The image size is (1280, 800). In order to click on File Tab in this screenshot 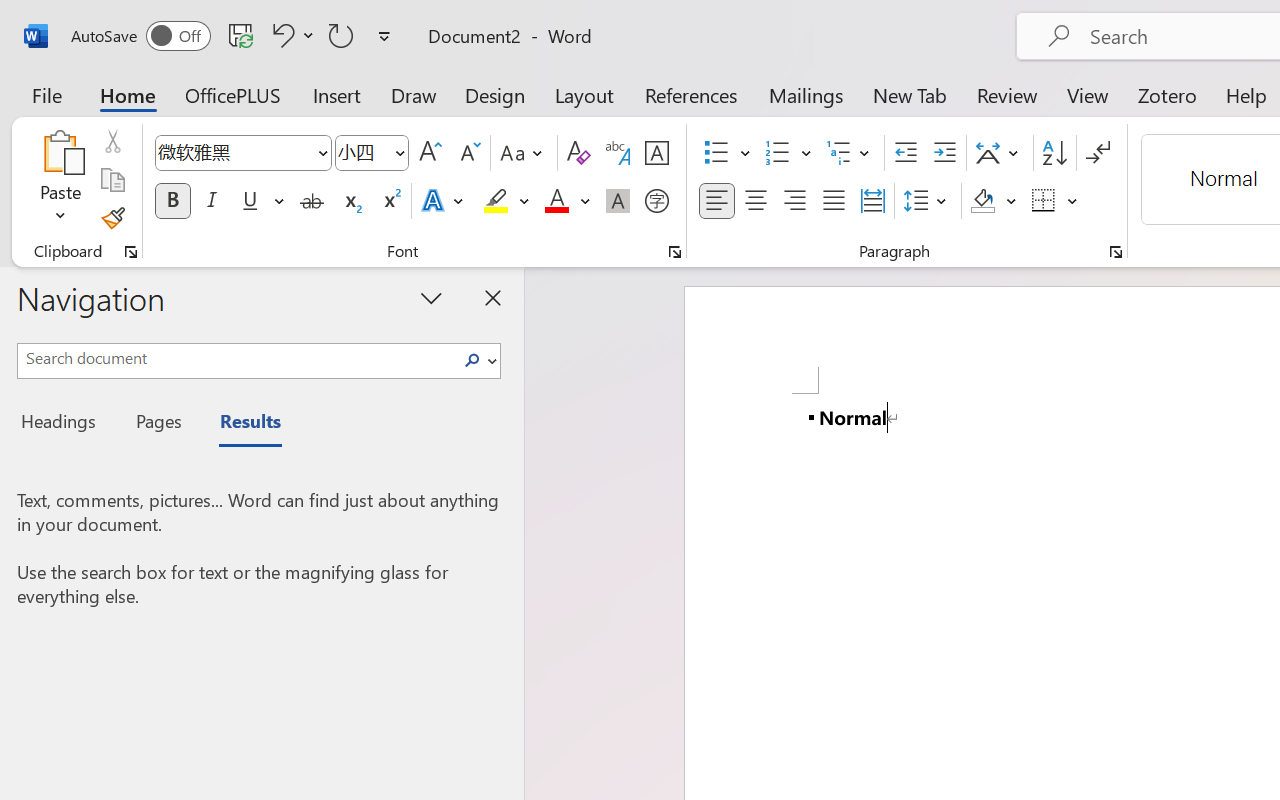, I will do `click(46, 94)`.